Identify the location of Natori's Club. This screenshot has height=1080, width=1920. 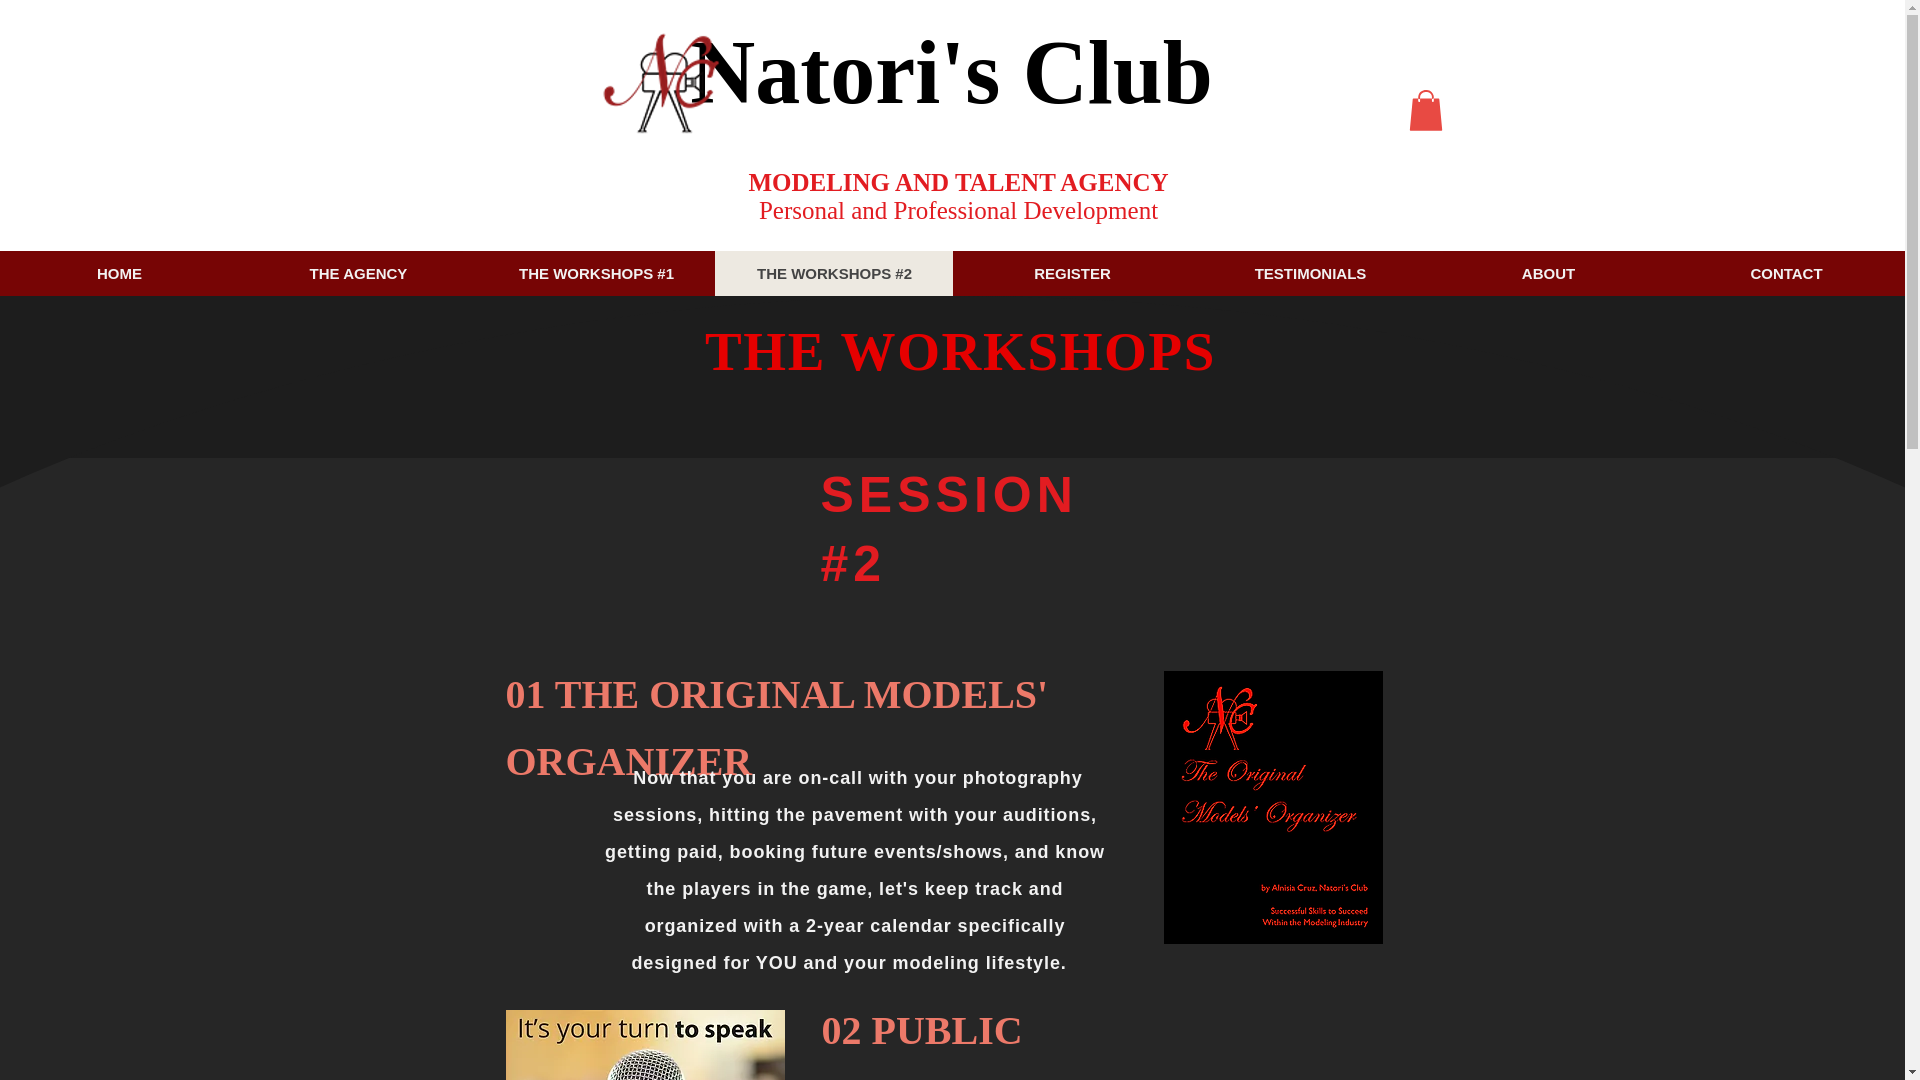
(951, 72).